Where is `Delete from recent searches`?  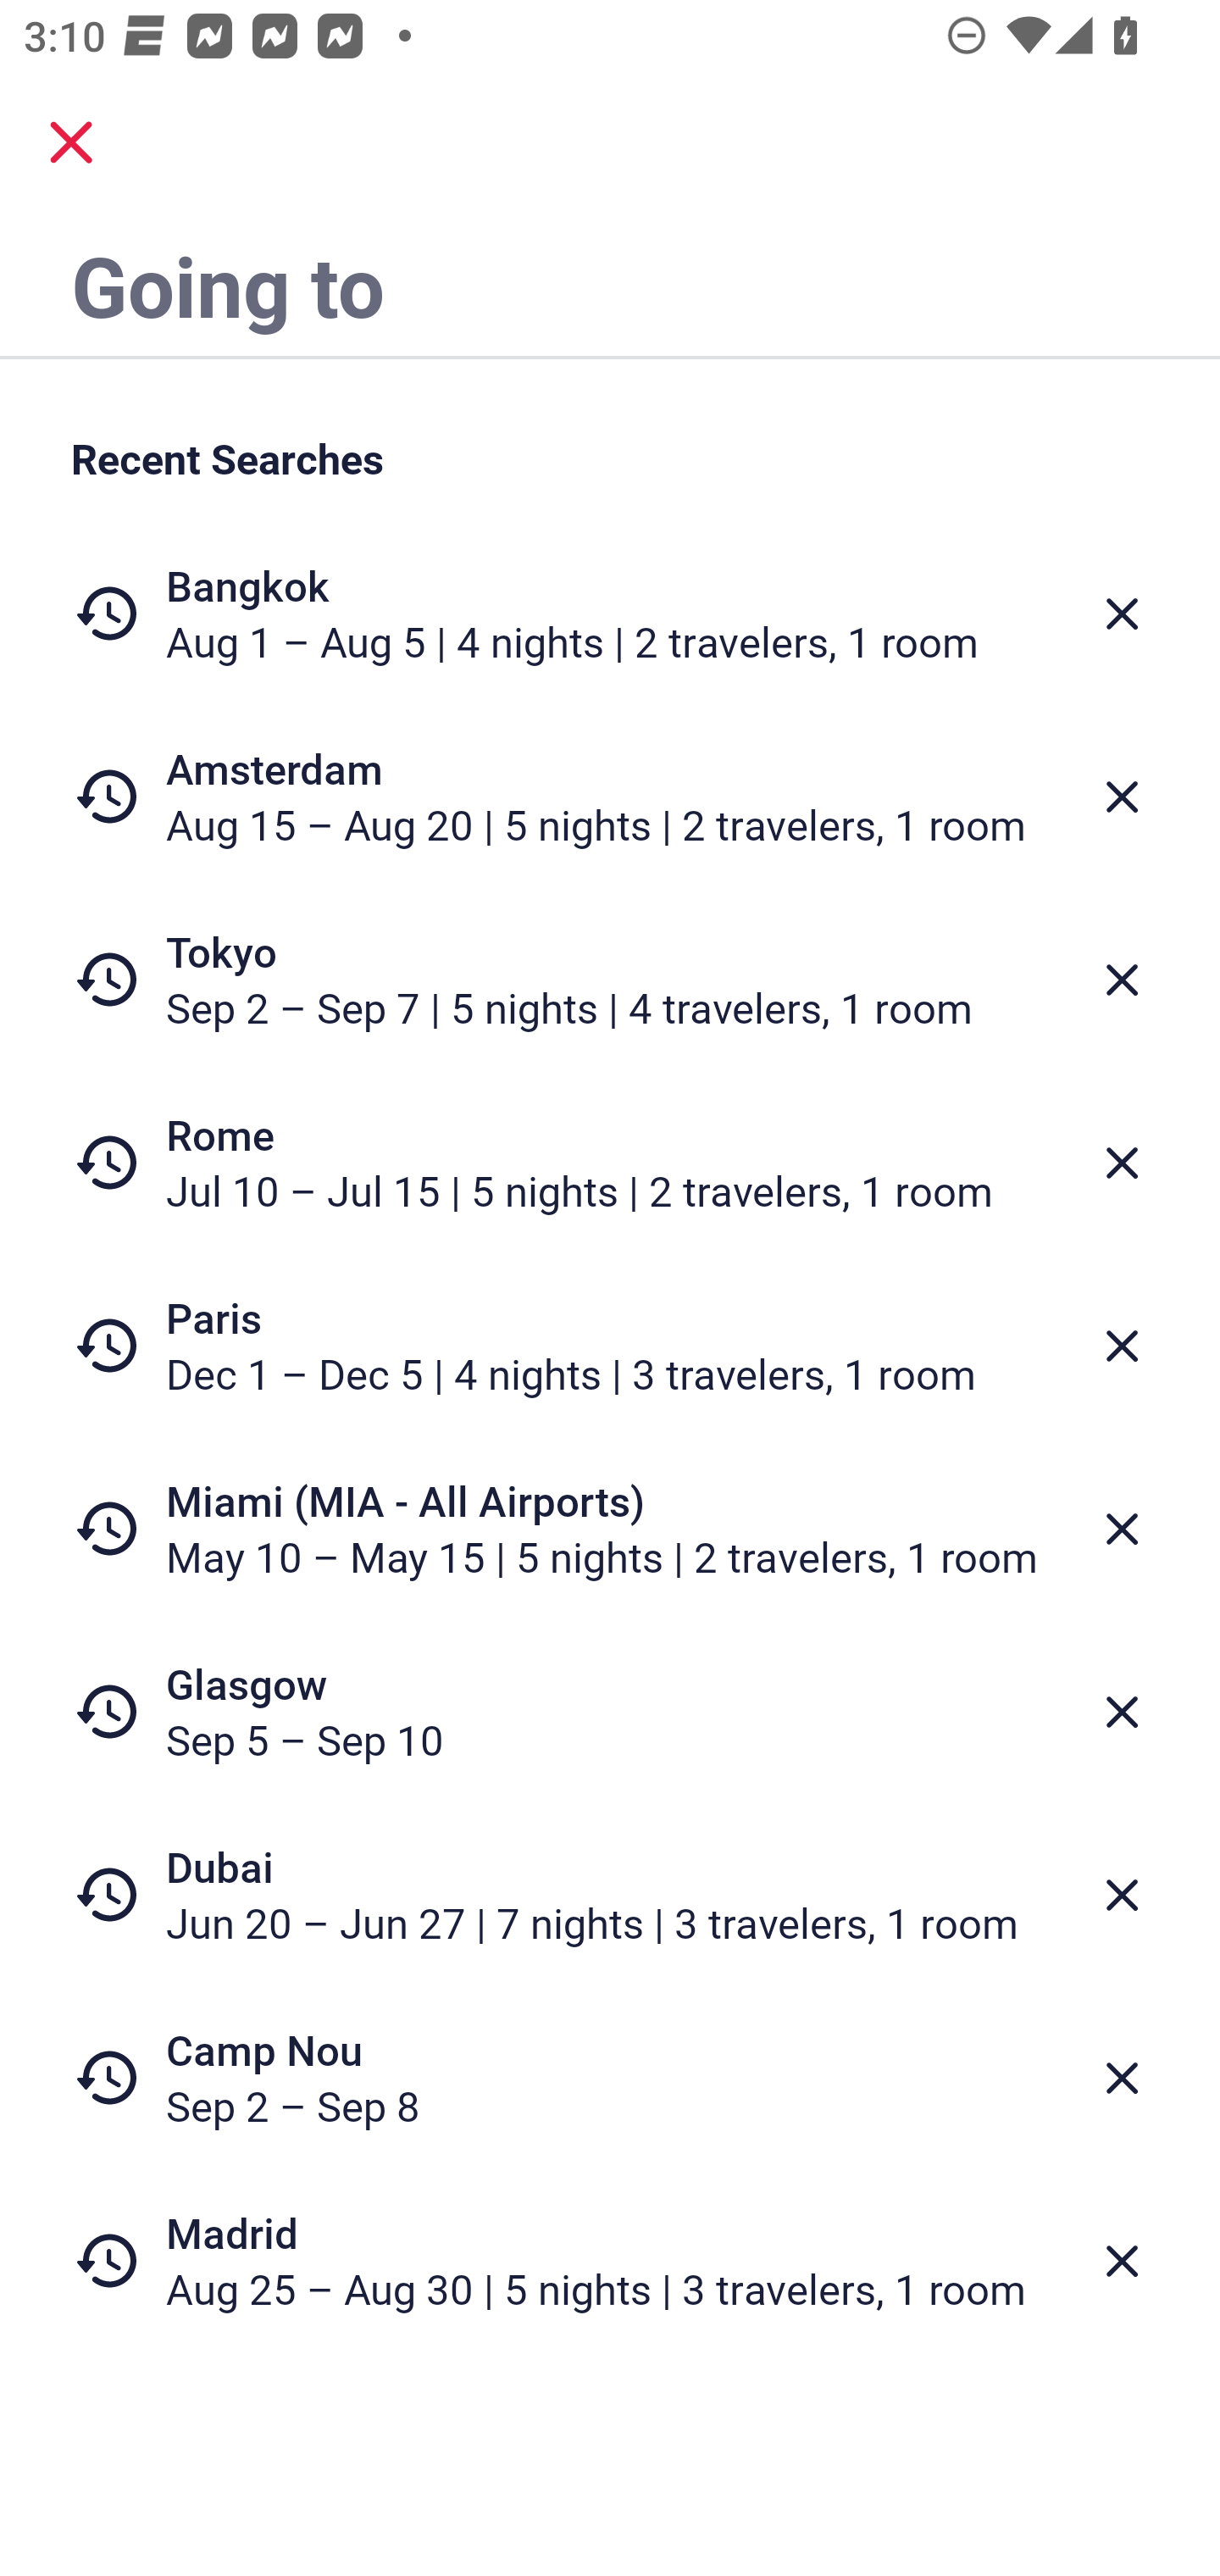 Delete from recent searches is located at coordinates (1122, 1529).